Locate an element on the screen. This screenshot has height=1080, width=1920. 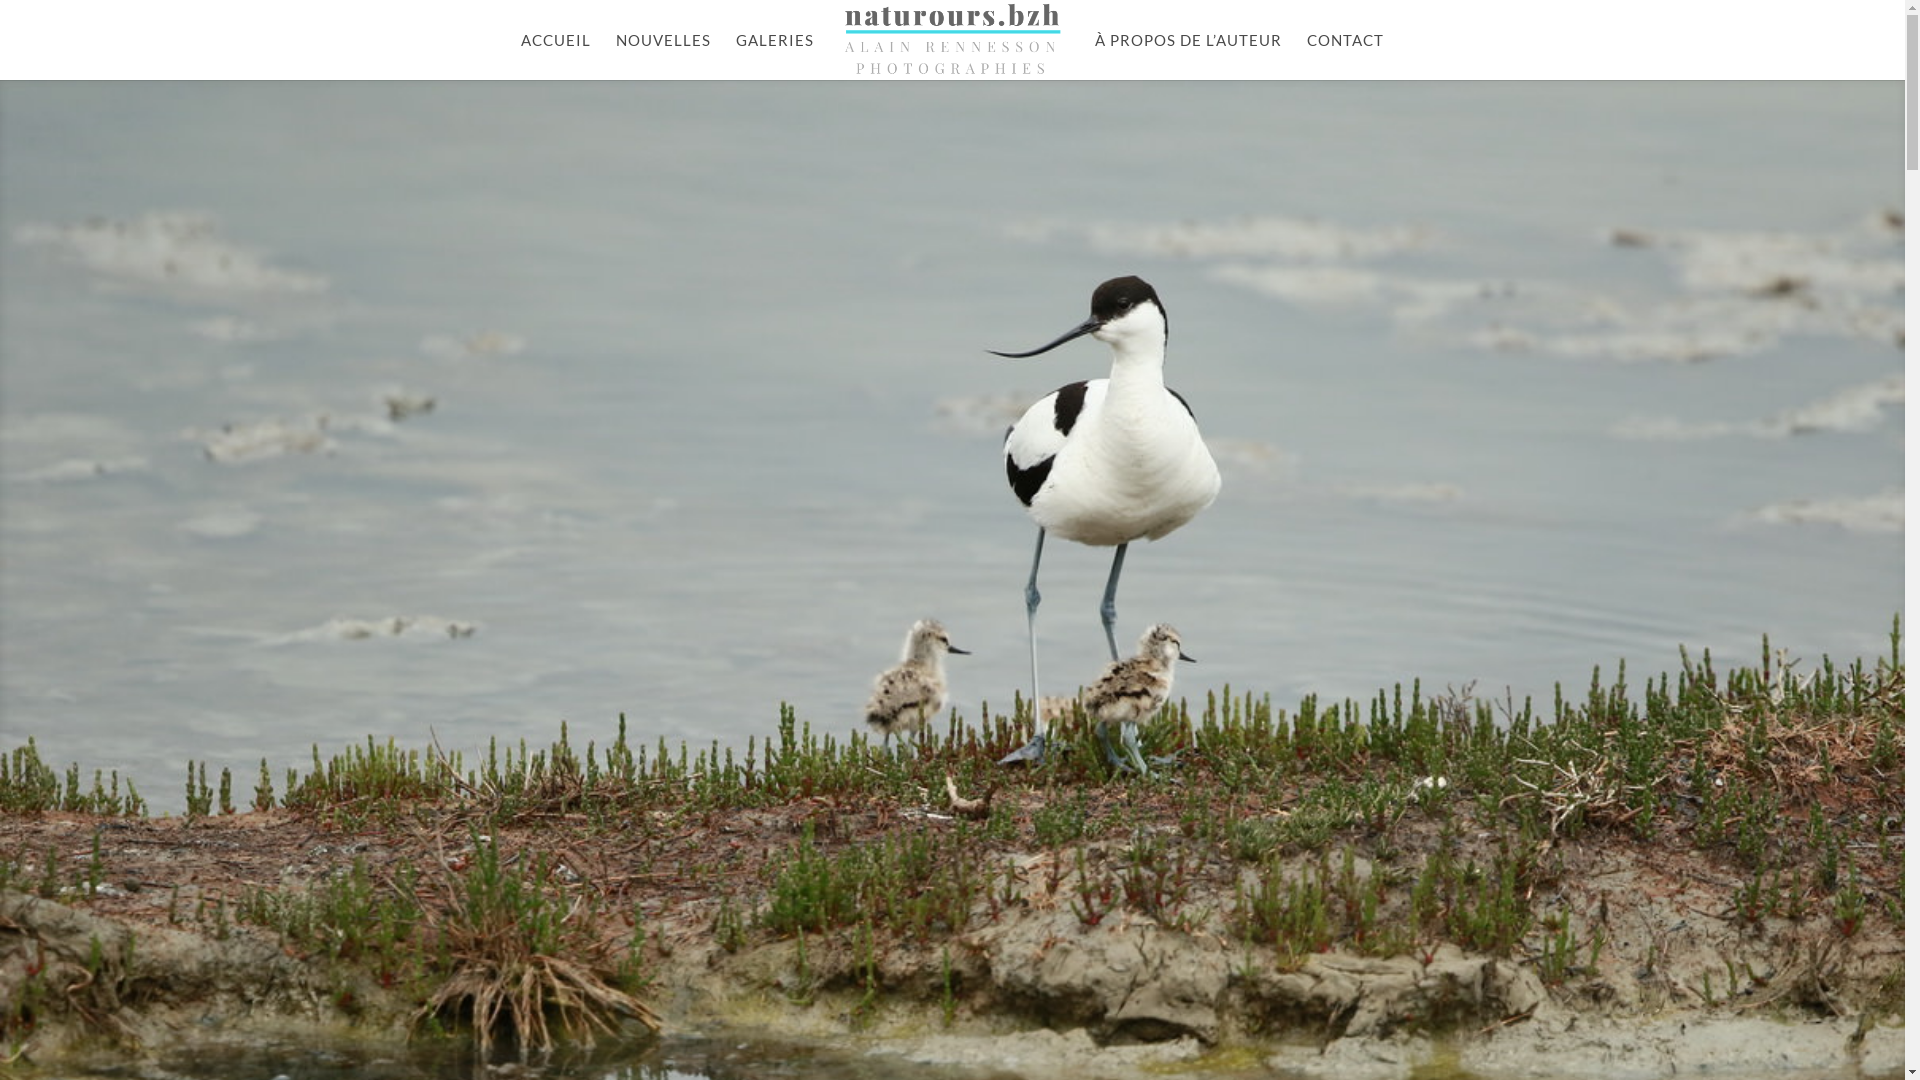
CONTACT is located at coordinates (1346, 56).